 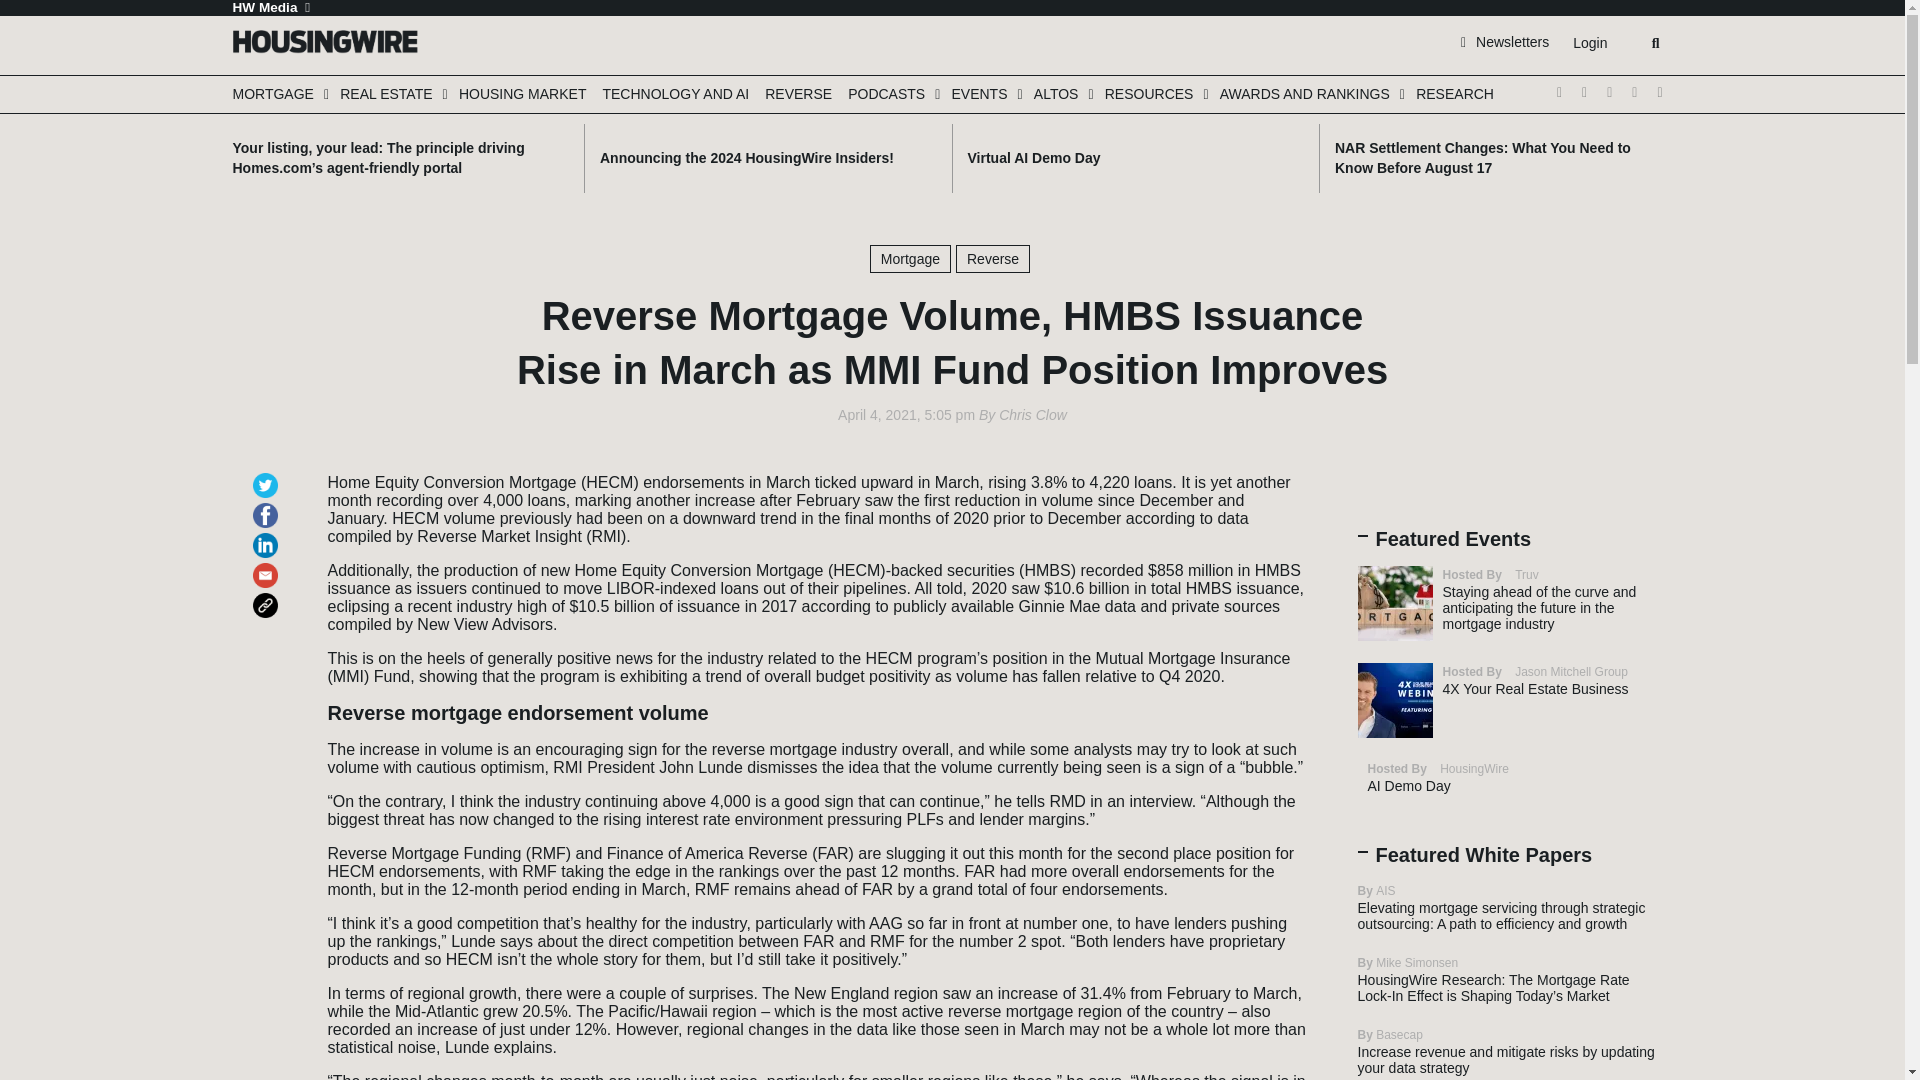 I want to click on Click to copy link, so click(x=268, y=596).